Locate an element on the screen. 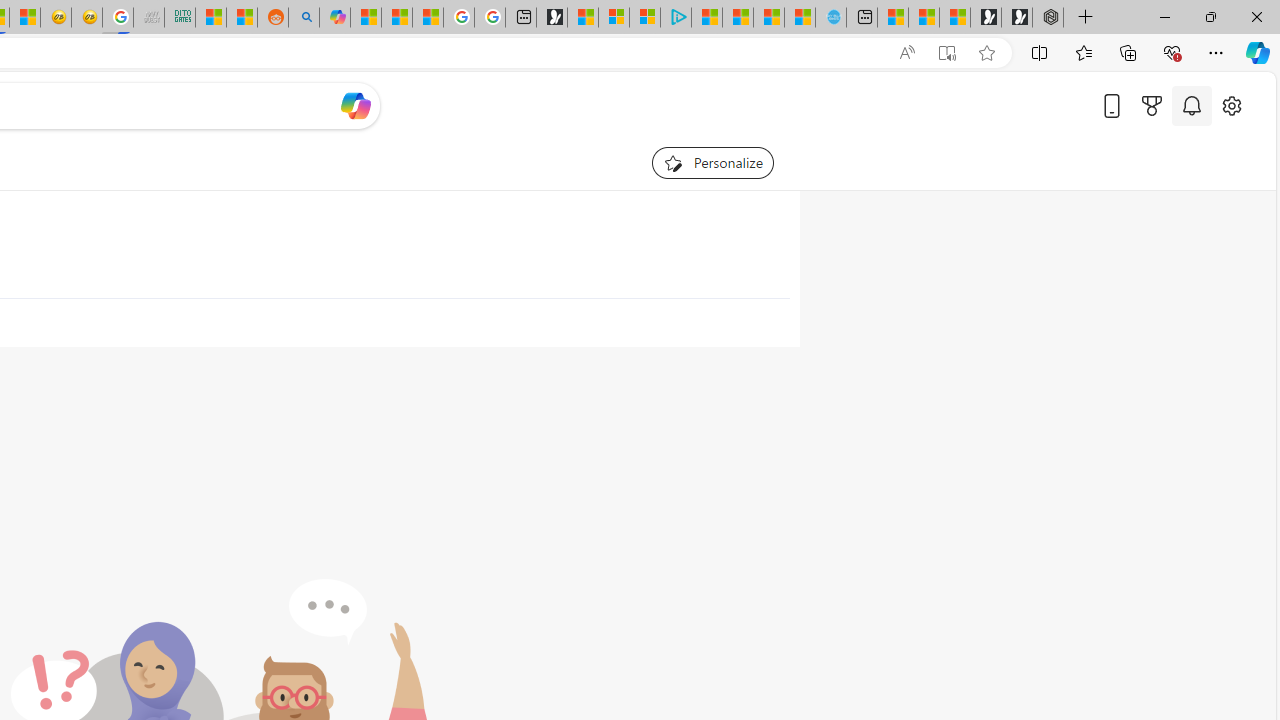 The image size is (1280, 720). Open Copilot is located at coordinates (356, 106).